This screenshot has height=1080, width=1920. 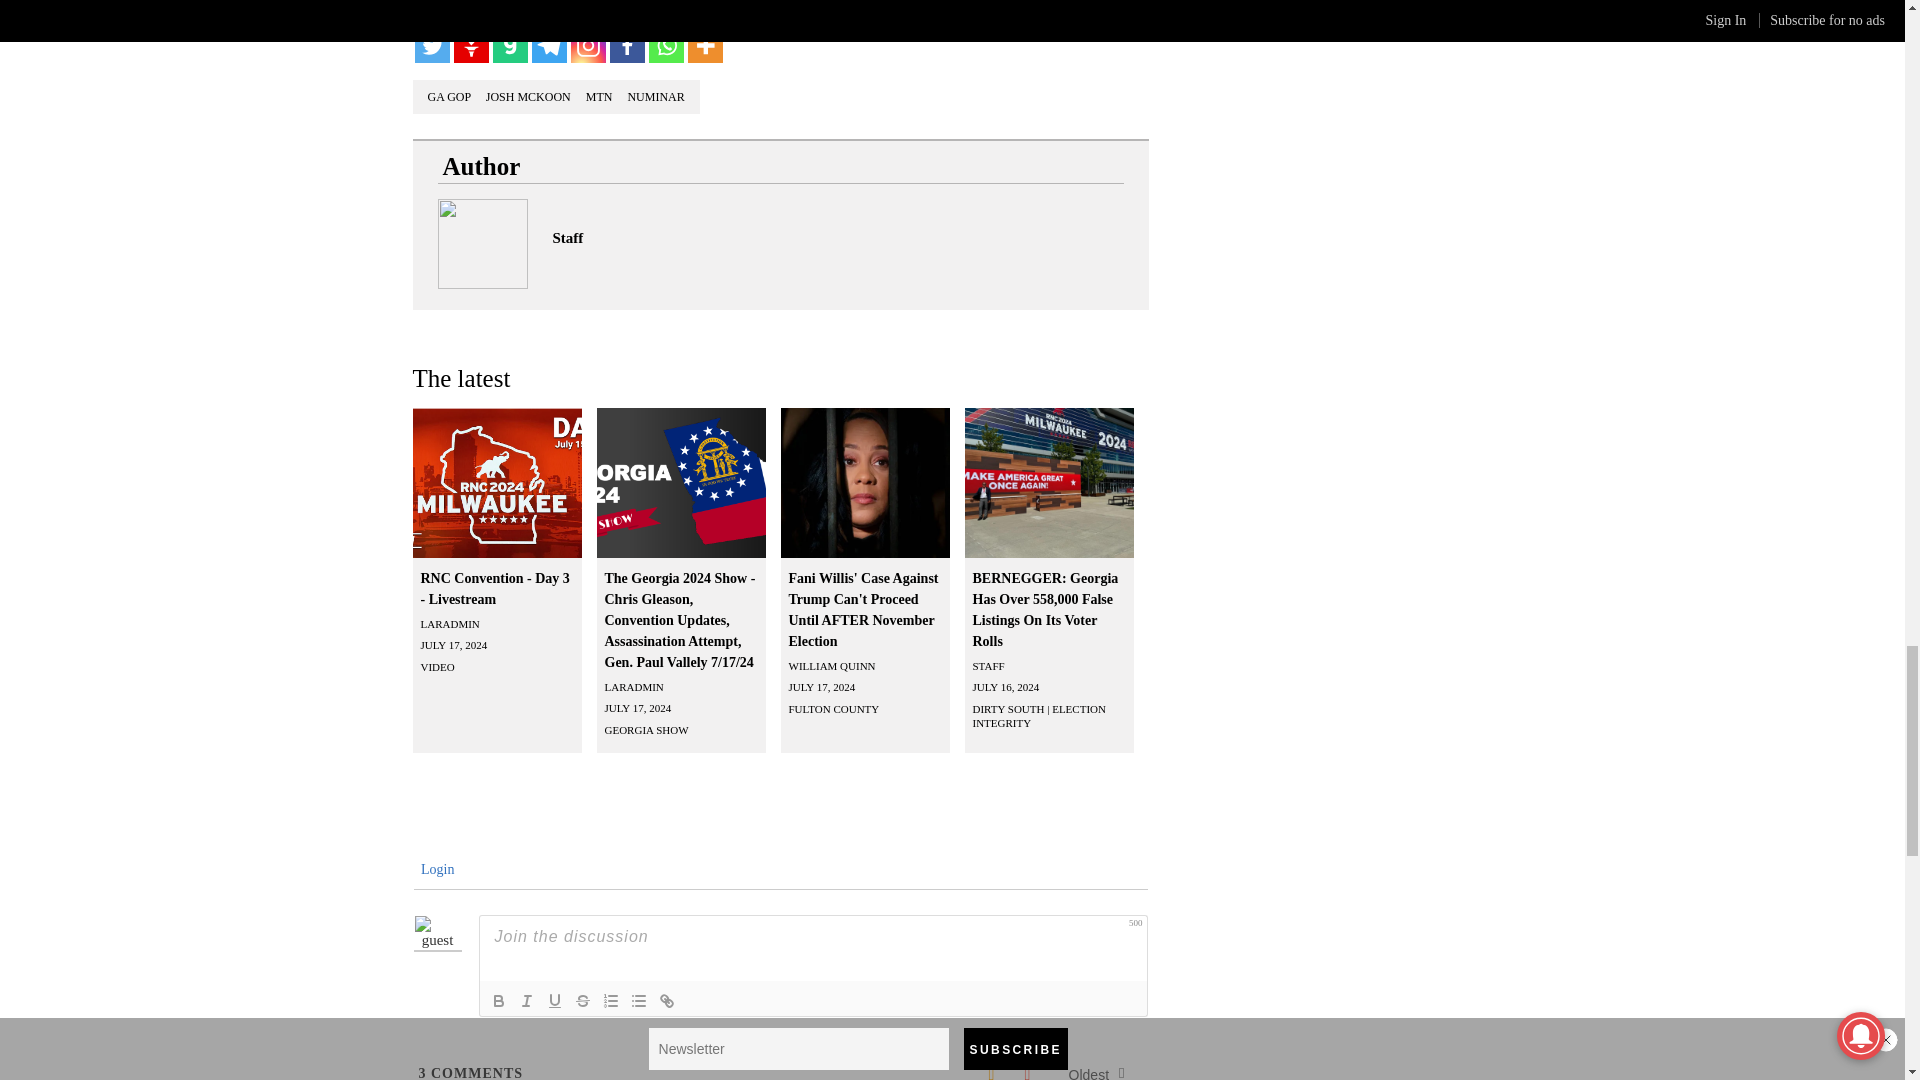 I want to click on Underline, so click(x=554, y=1001).